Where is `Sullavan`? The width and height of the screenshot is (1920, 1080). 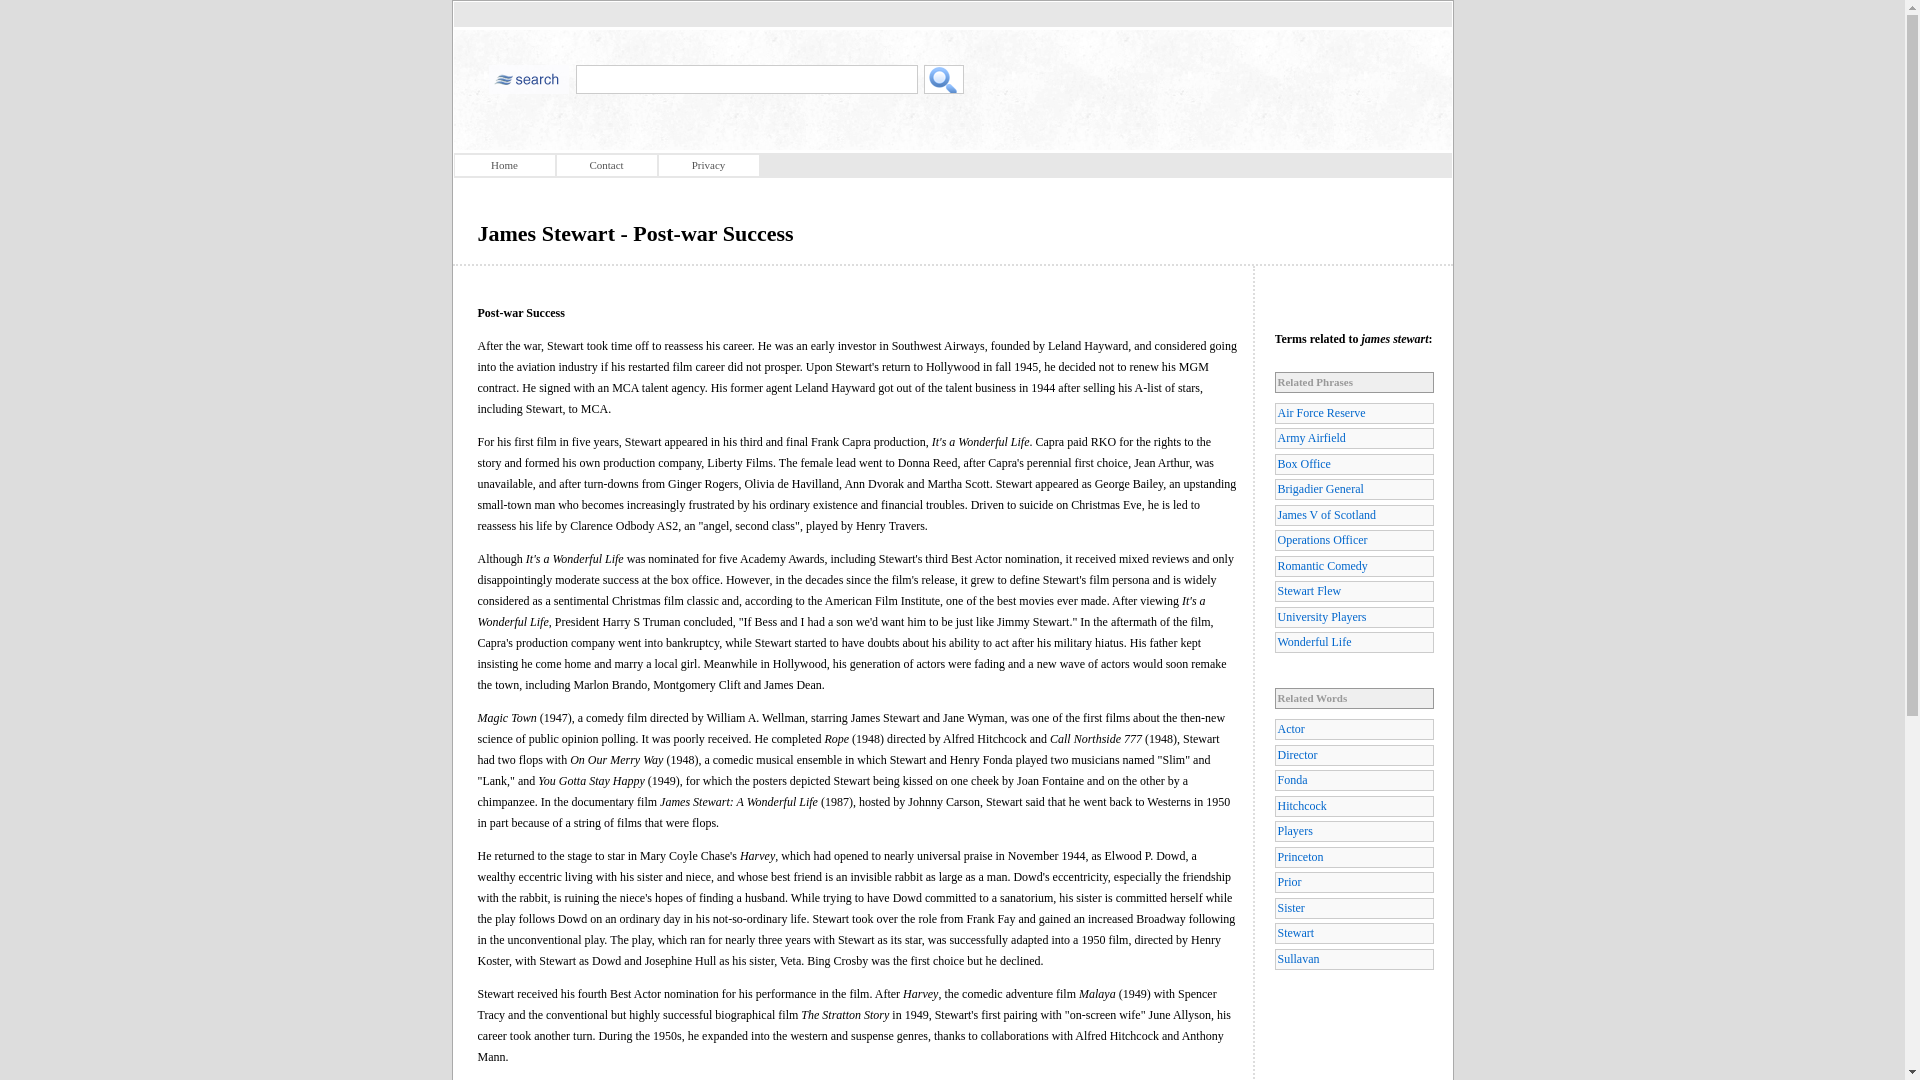
Sullavan is located at coordinates (1353, 959).